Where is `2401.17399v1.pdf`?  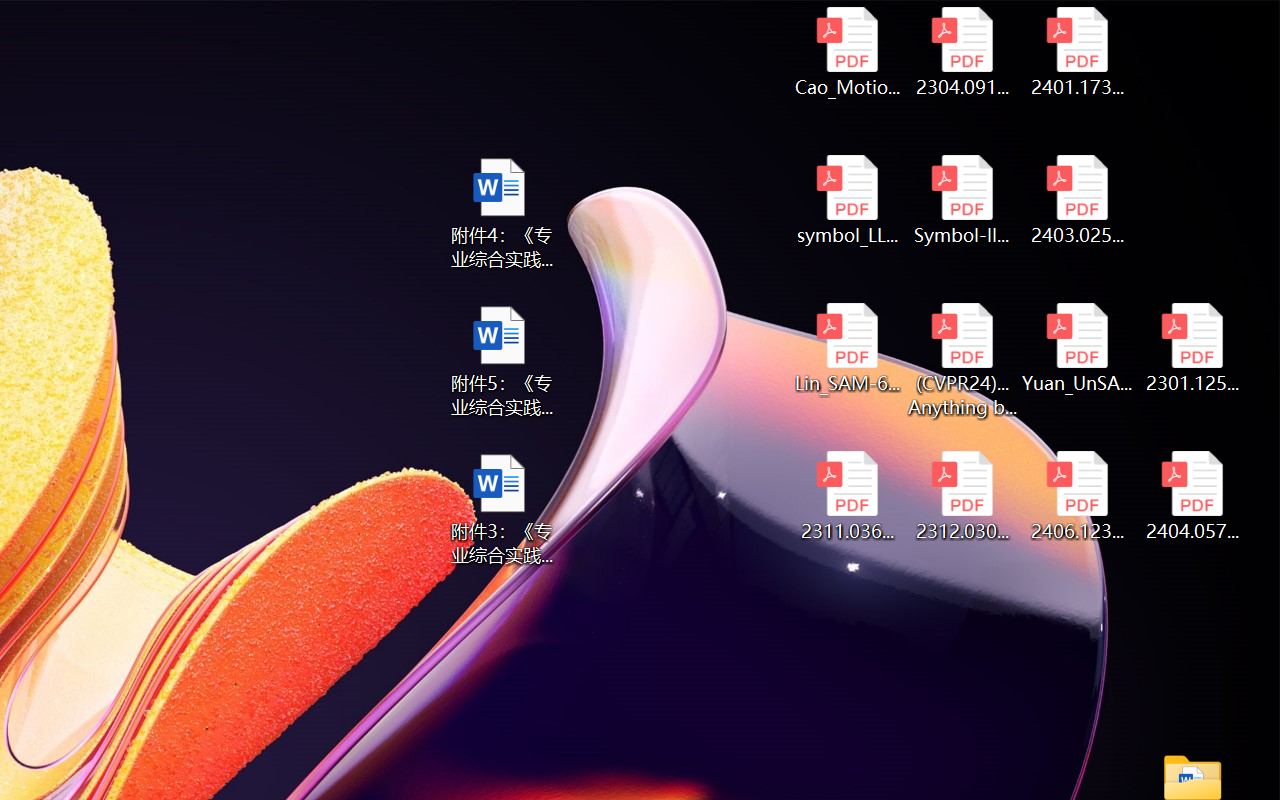 2401.17399v1.pdf is located at coordinates (1078, 52).